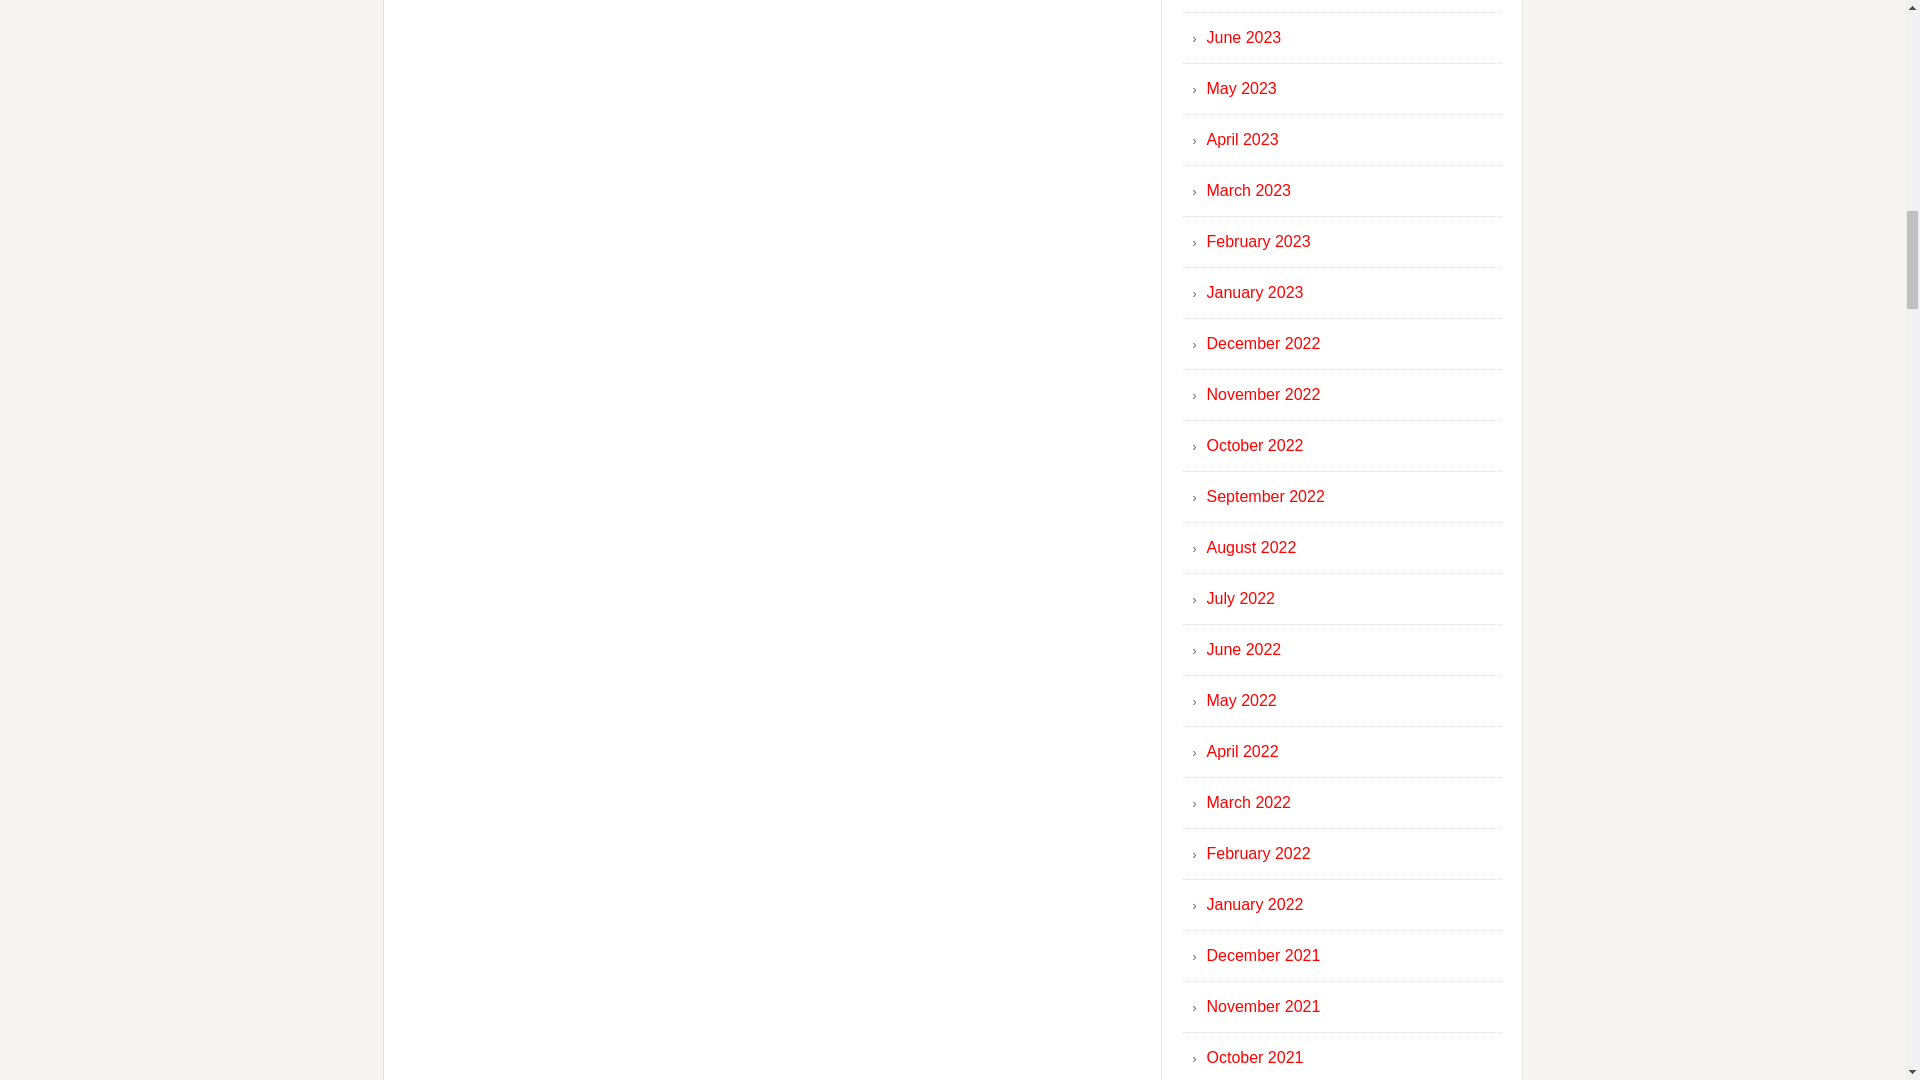 This screenshot has height=1080, width=1920. Describe the element at coordinates (1242, 38) in the screenshot. I see `June 2023` at that location.